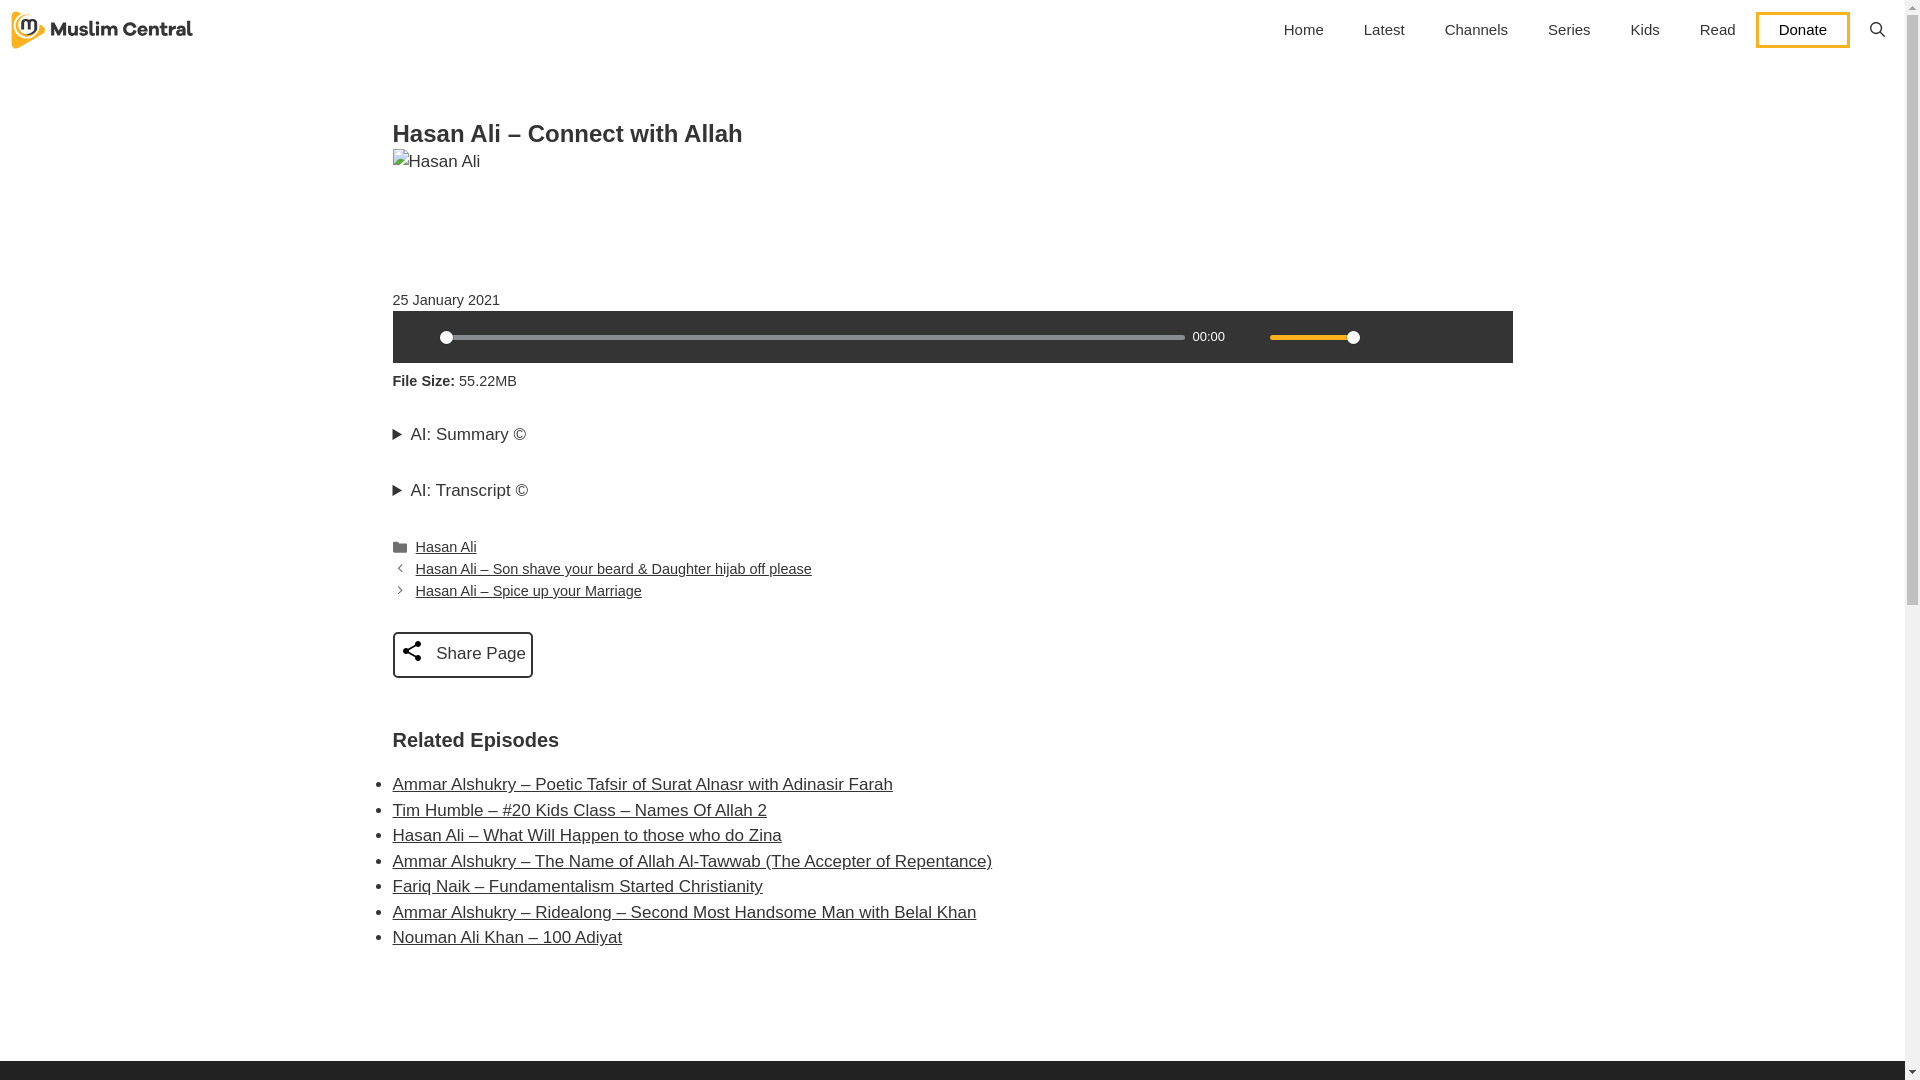 The height and width of the screenshot is (1080, 1920). I want to click on Hasan Ali, so click(446, 546).